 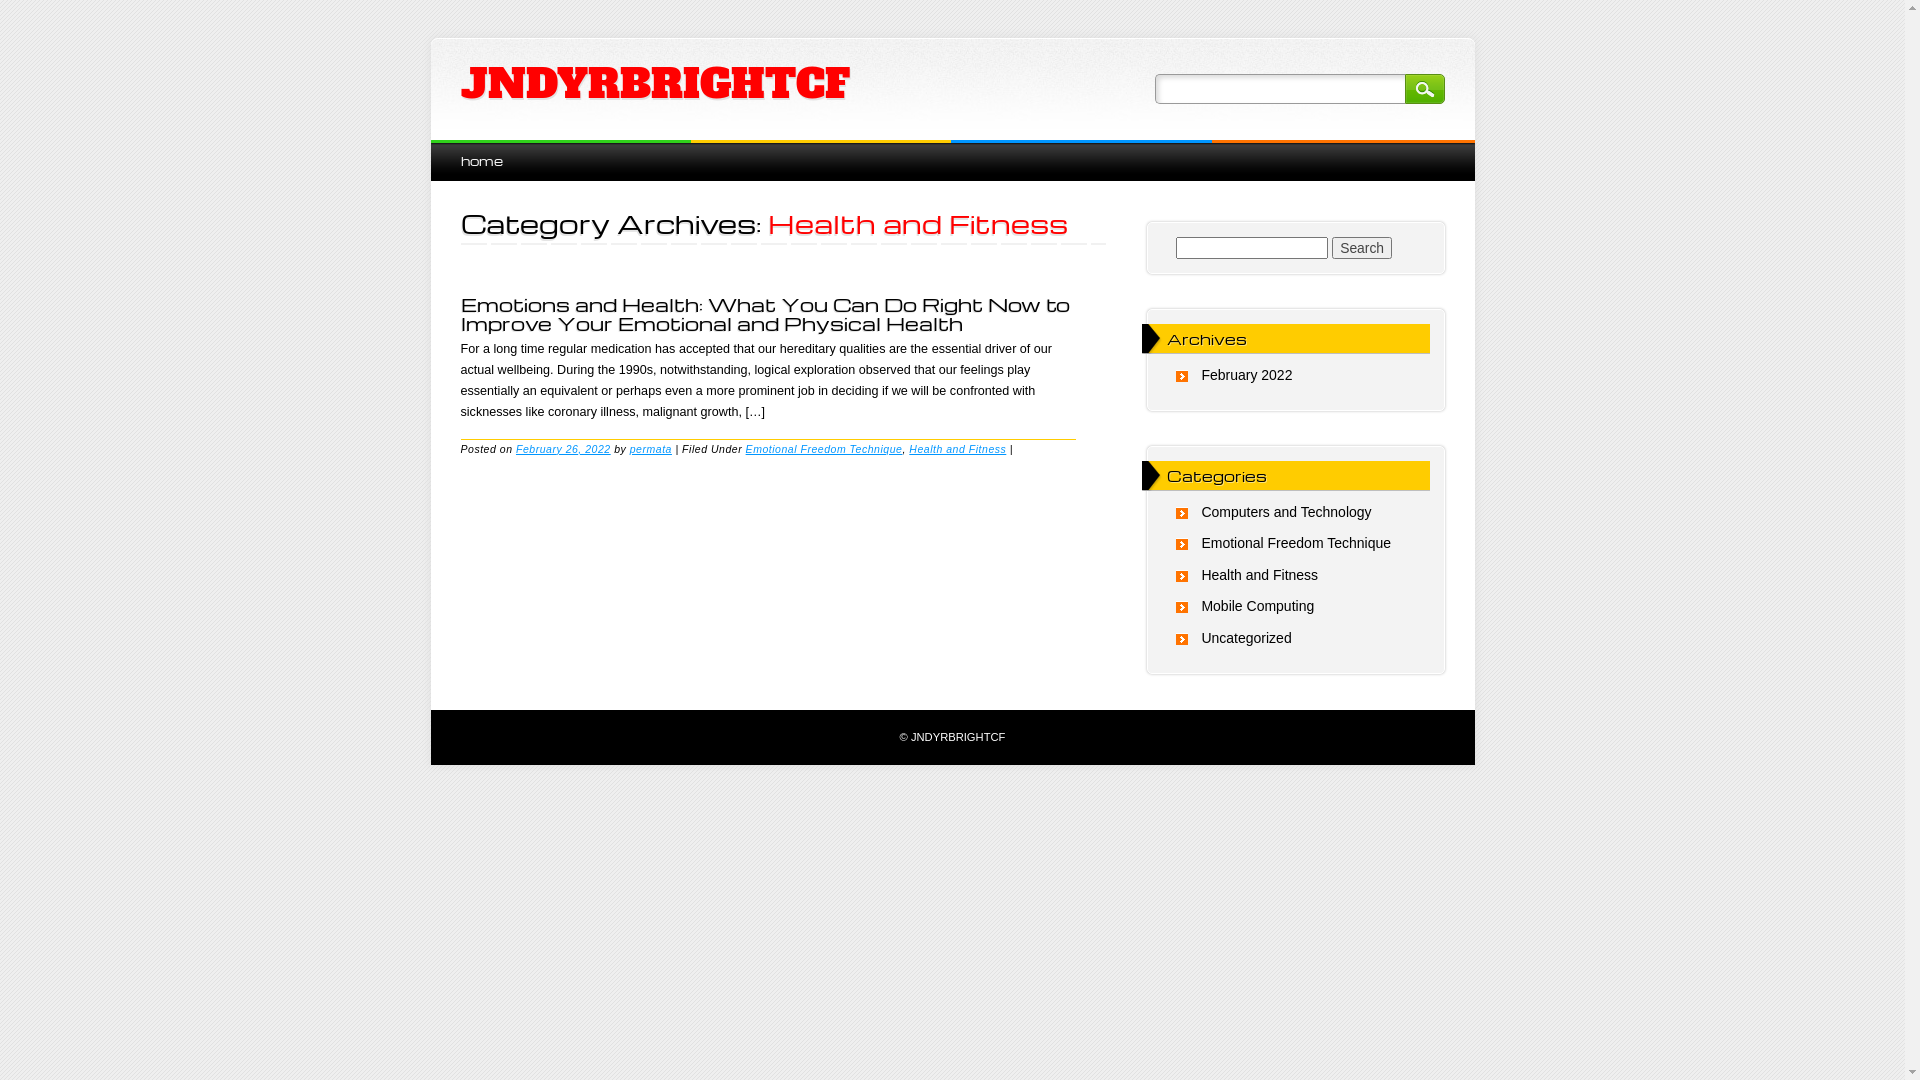 I want to click on February 26, 2022, so click(x=564, y=448).